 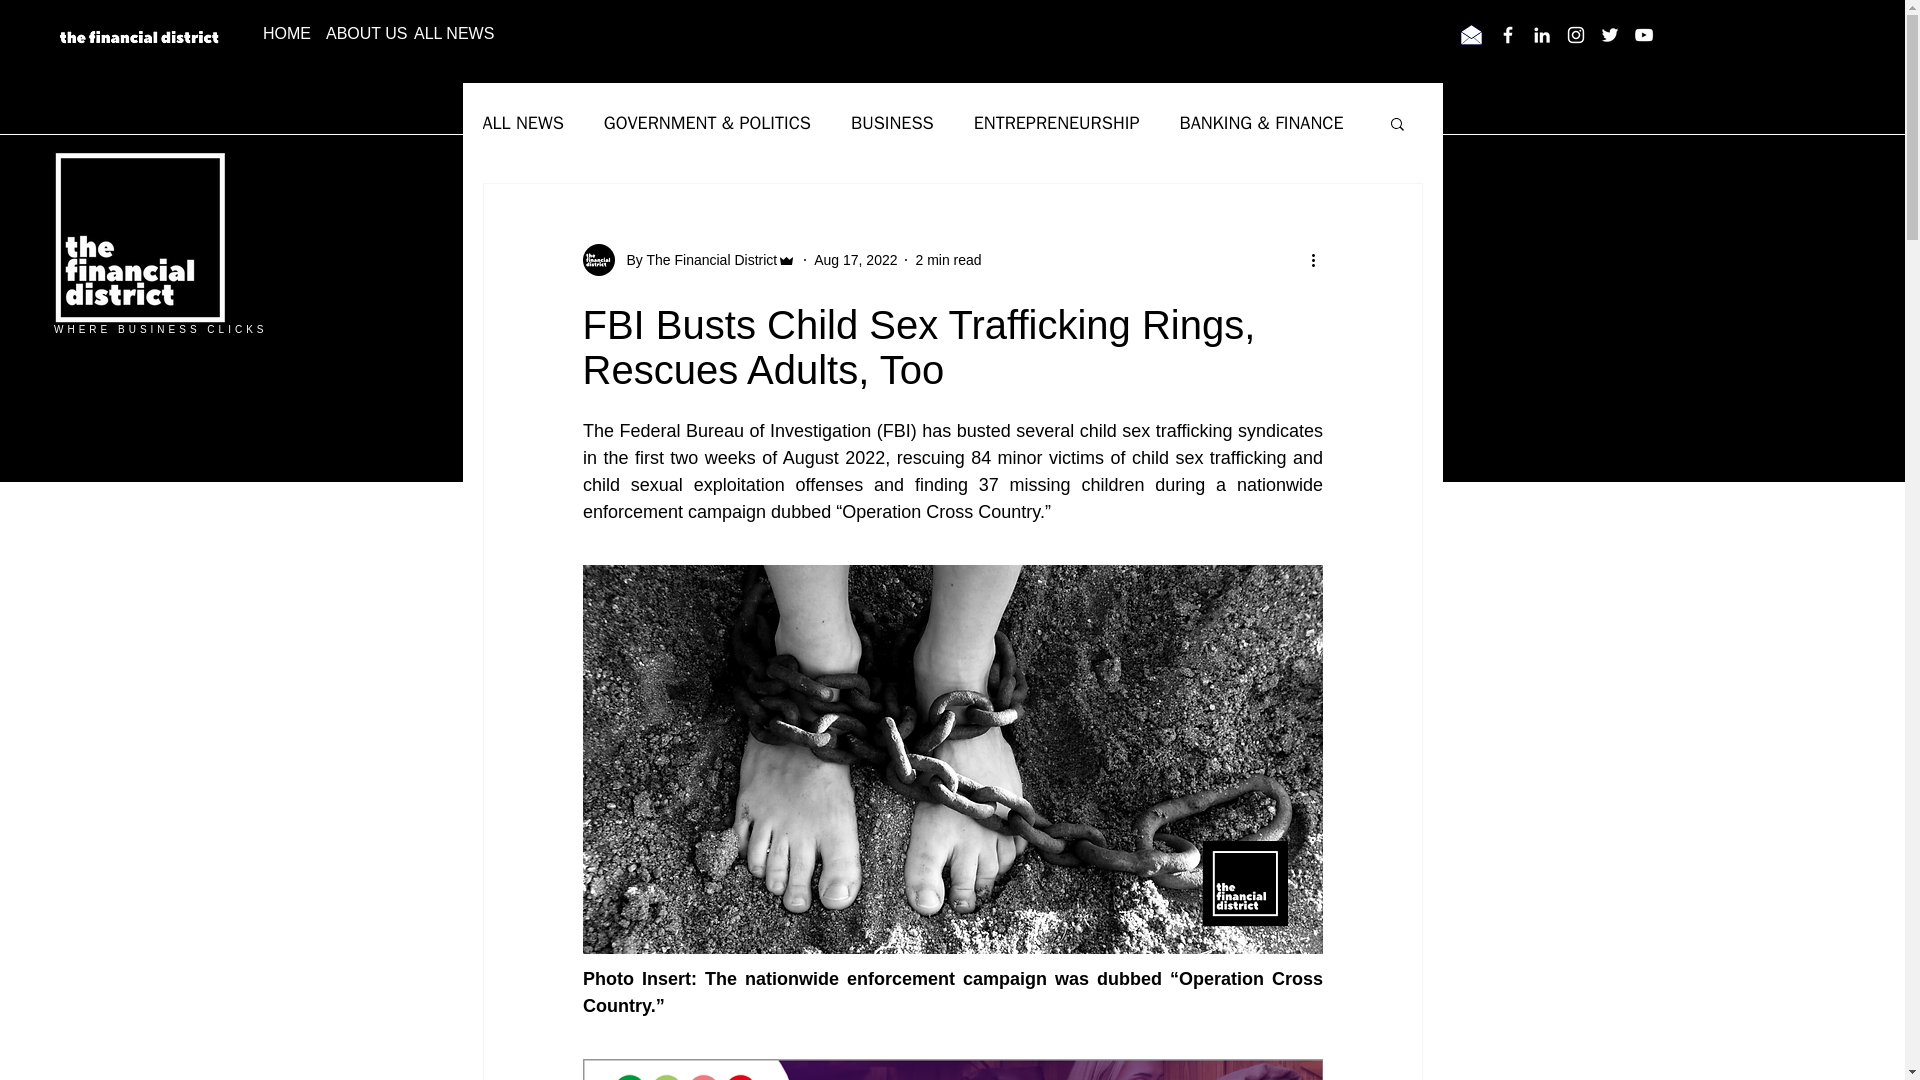 What do you see at coordinates (441, 34) in the screenshot?
I see `ALL NEWS` at bounding box center [441, 34].